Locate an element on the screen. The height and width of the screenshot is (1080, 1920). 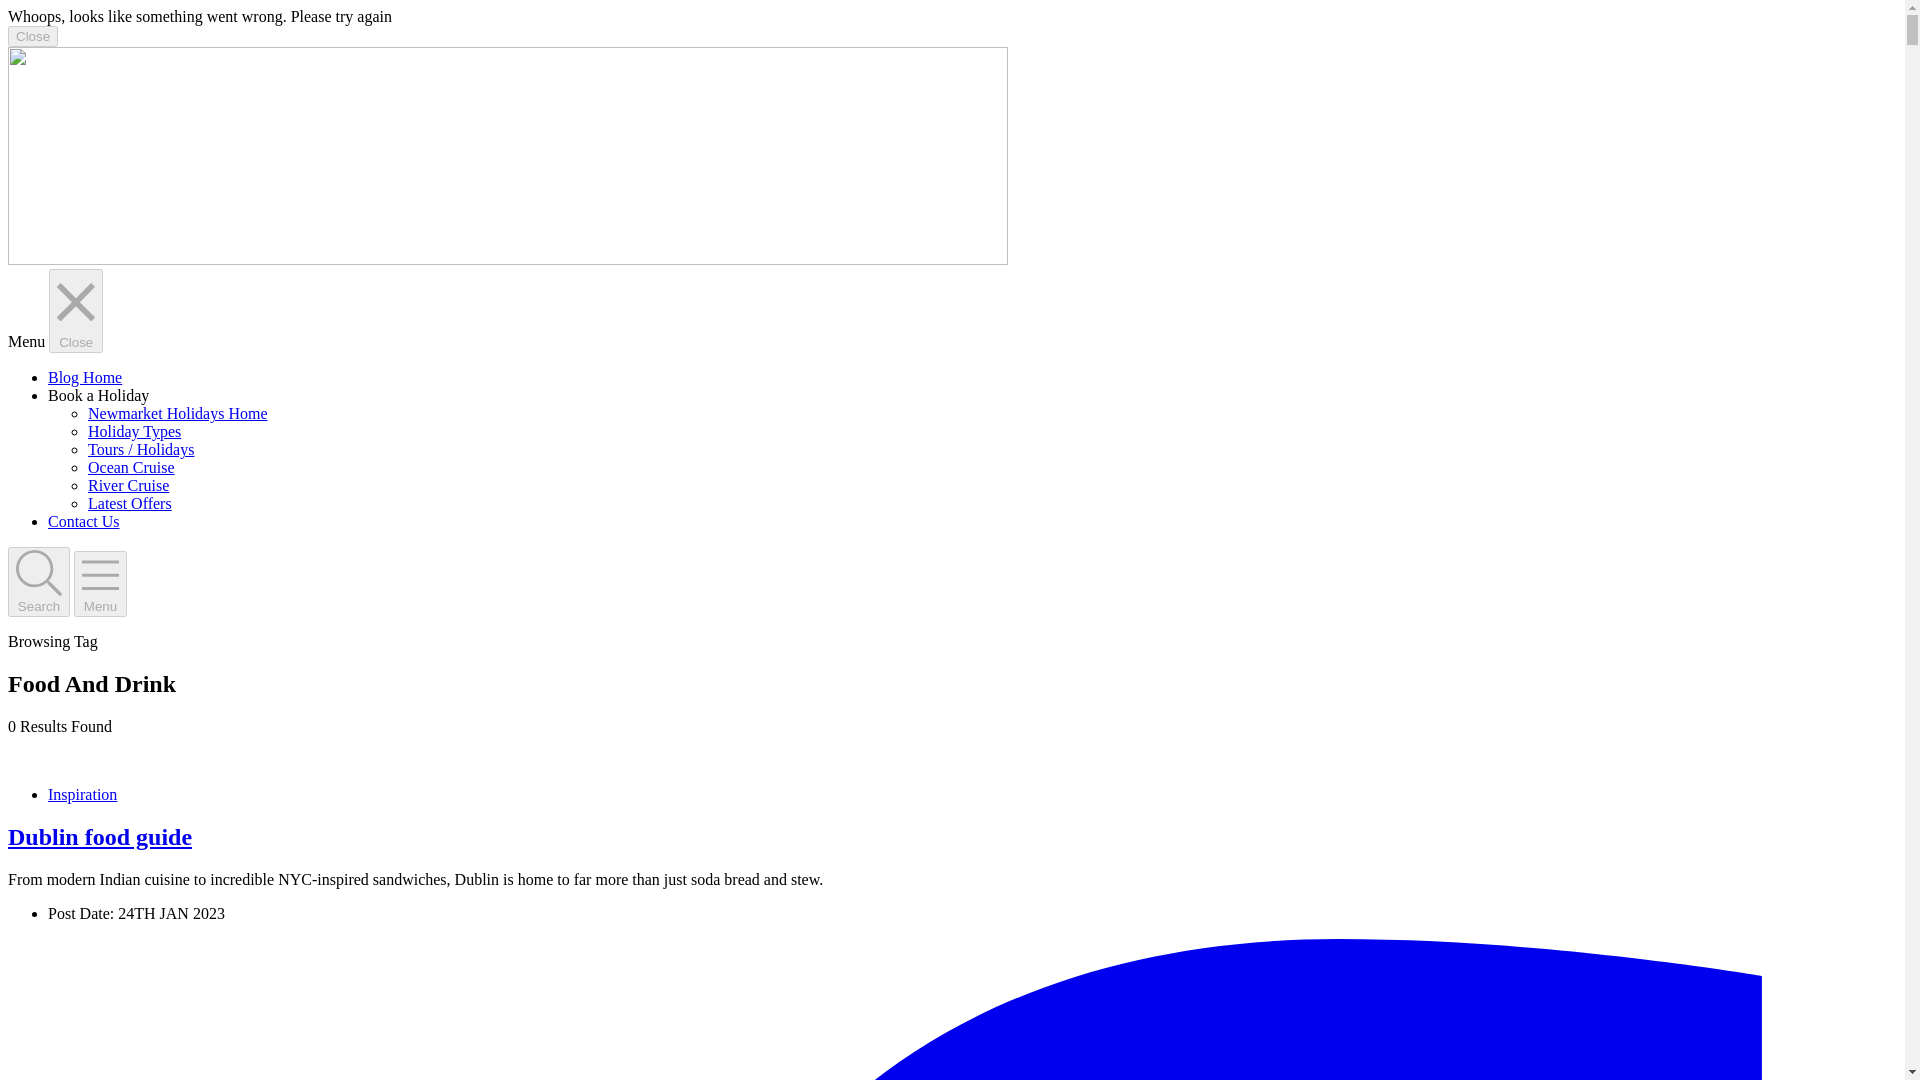
Ocean Cruise is located at coordinates (131, 468).